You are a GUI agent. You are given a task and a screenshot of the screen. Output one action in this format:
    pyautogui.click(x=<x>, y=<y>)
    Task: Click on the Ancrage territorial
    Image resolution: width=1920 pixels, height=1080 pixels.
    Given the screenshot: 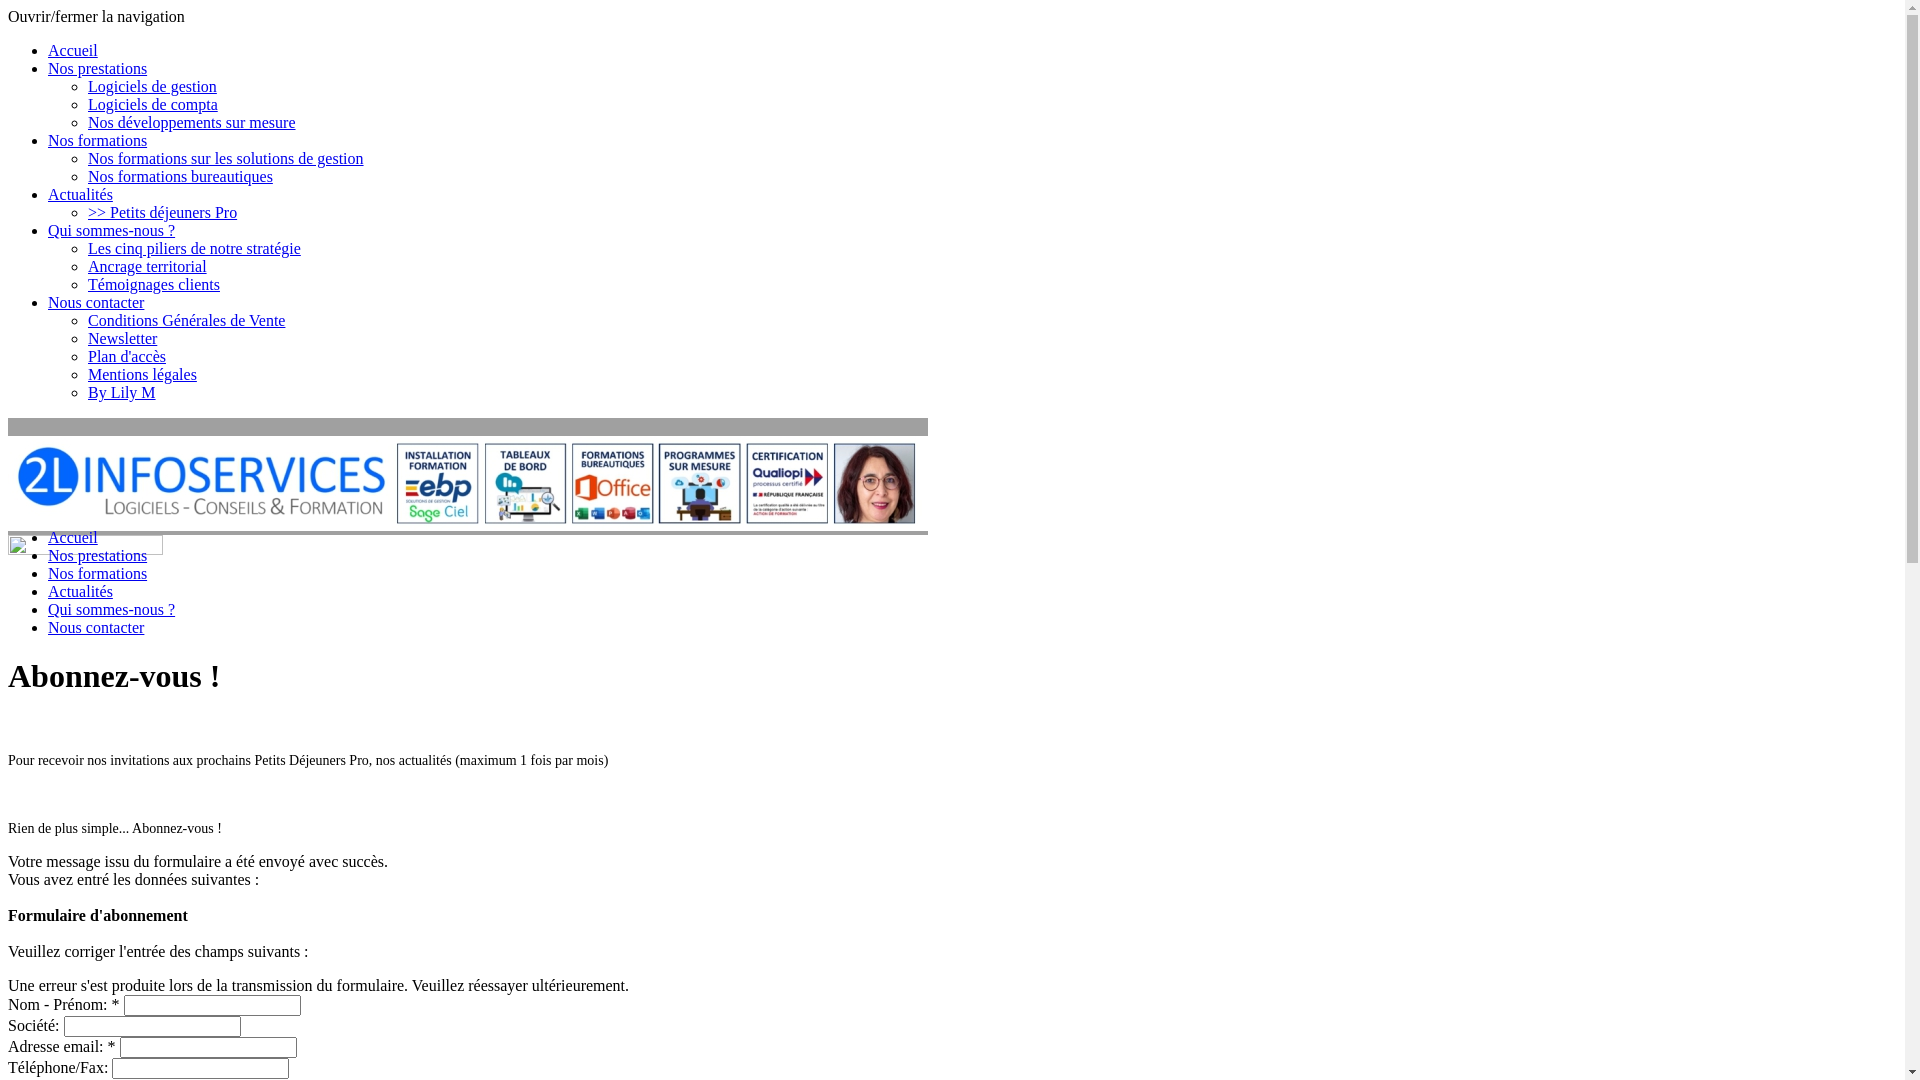 What is the action you would take?
    pyautogui.click(x=148, y=266)
    